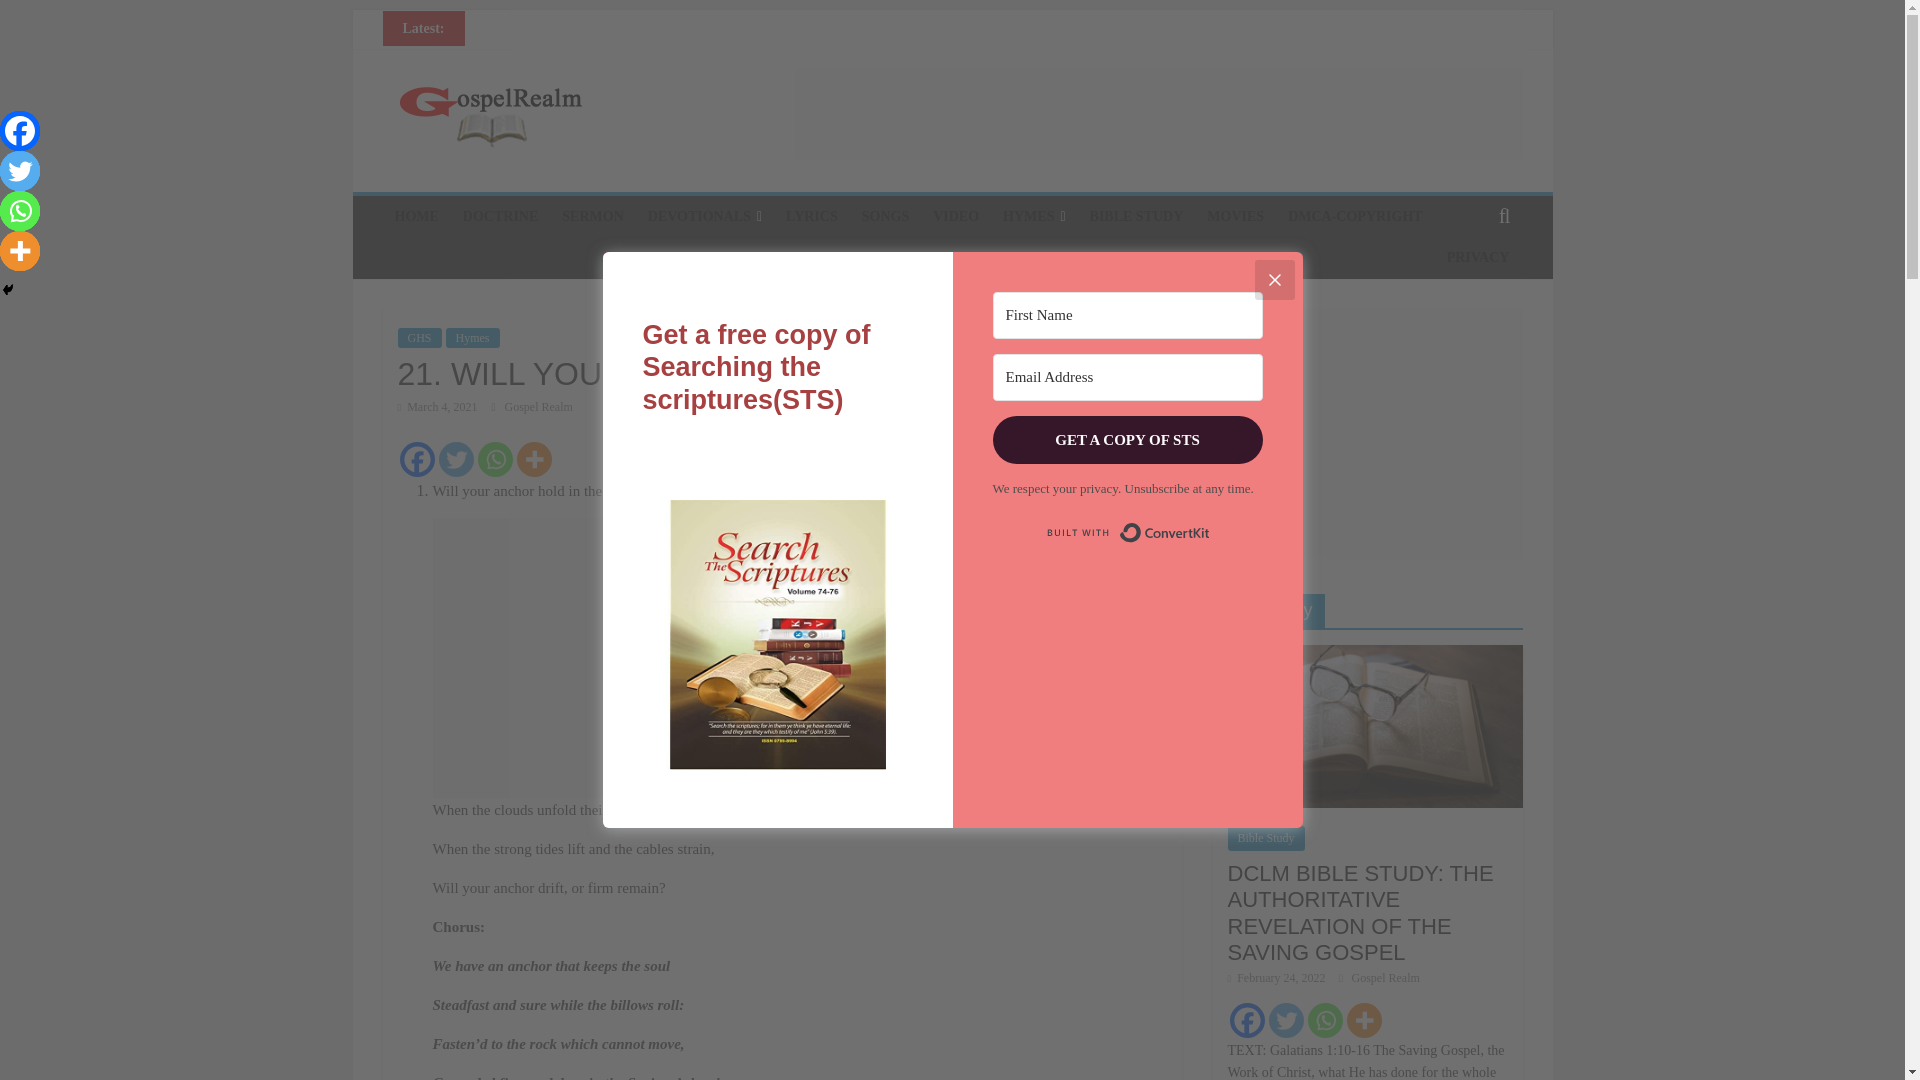  What do you see at coordinates (886, 216) in the screenshot?
I see `SONGS` at bounding box center [886, 216].